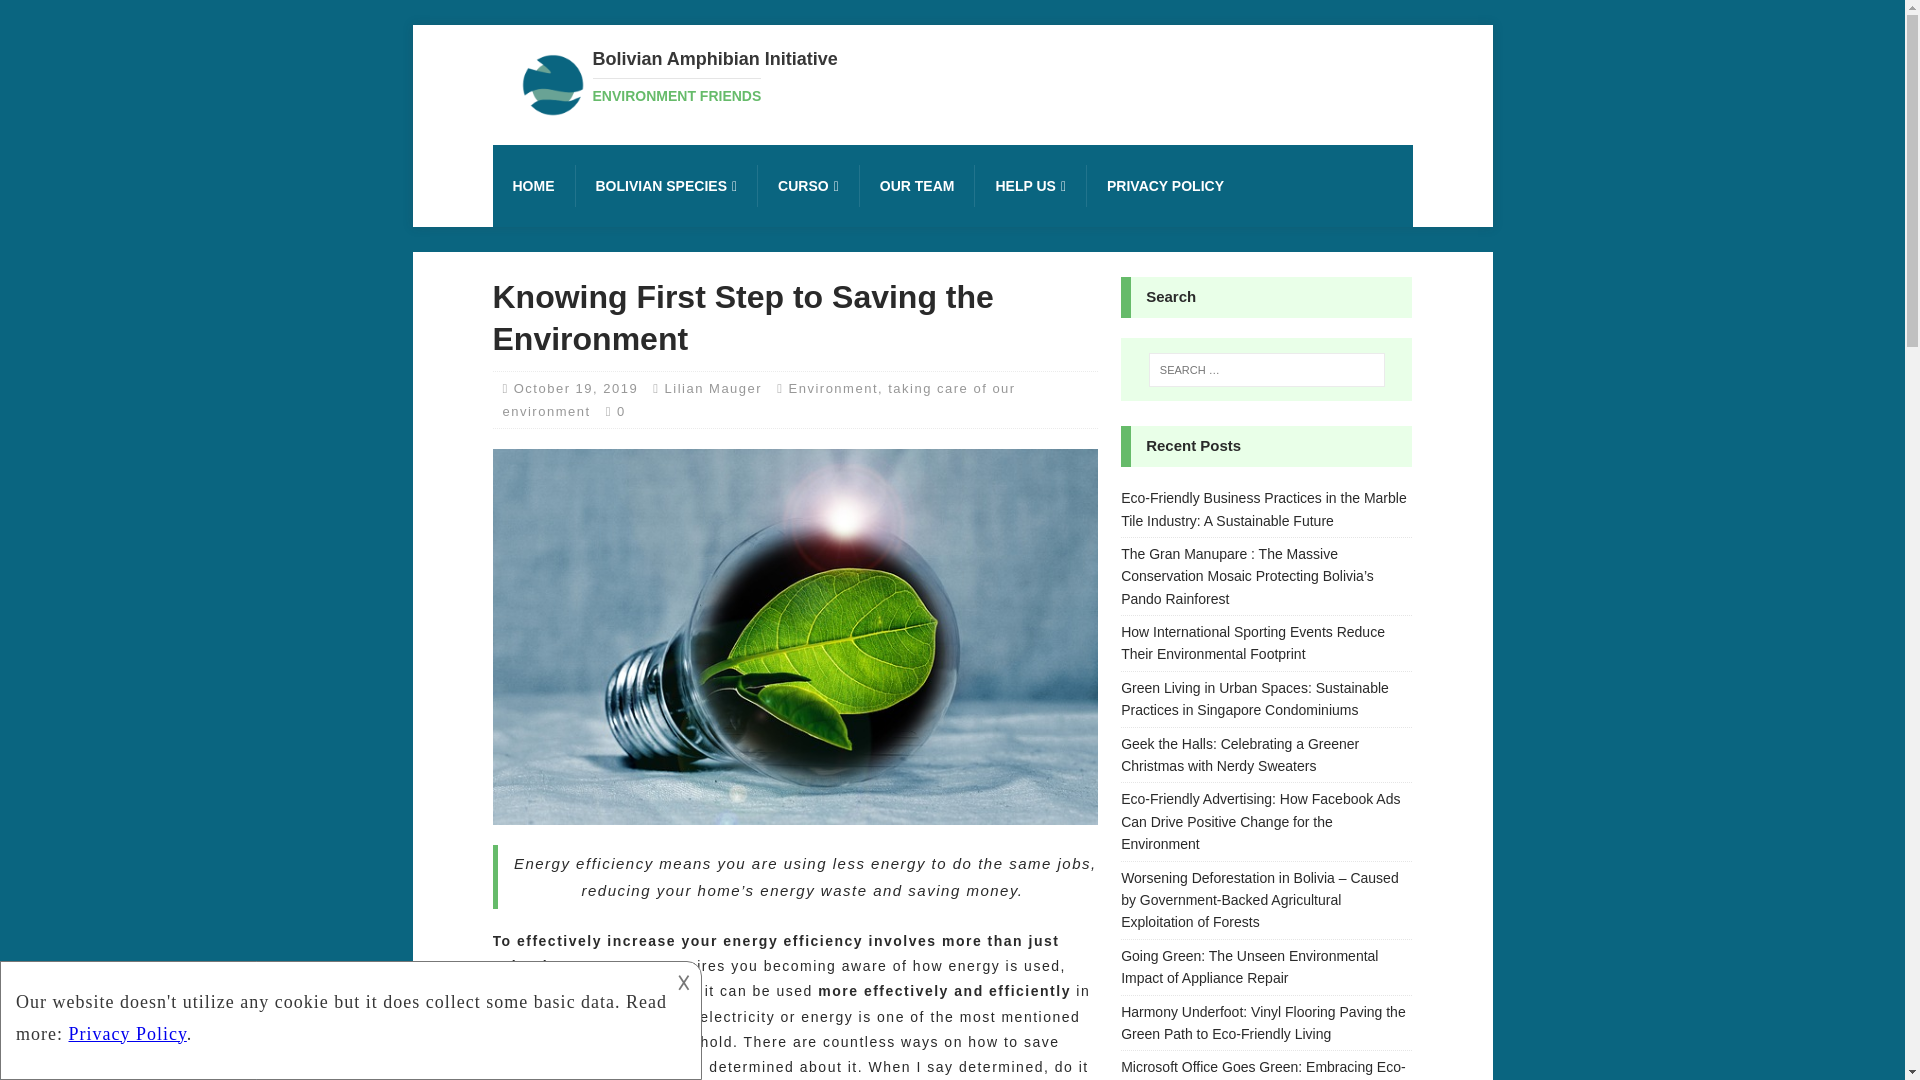 This screenshot has width=1920, height=1080. Describe the element at coordinates (714, 76) in the screenshot. I see `OUR TEAM` at that location.